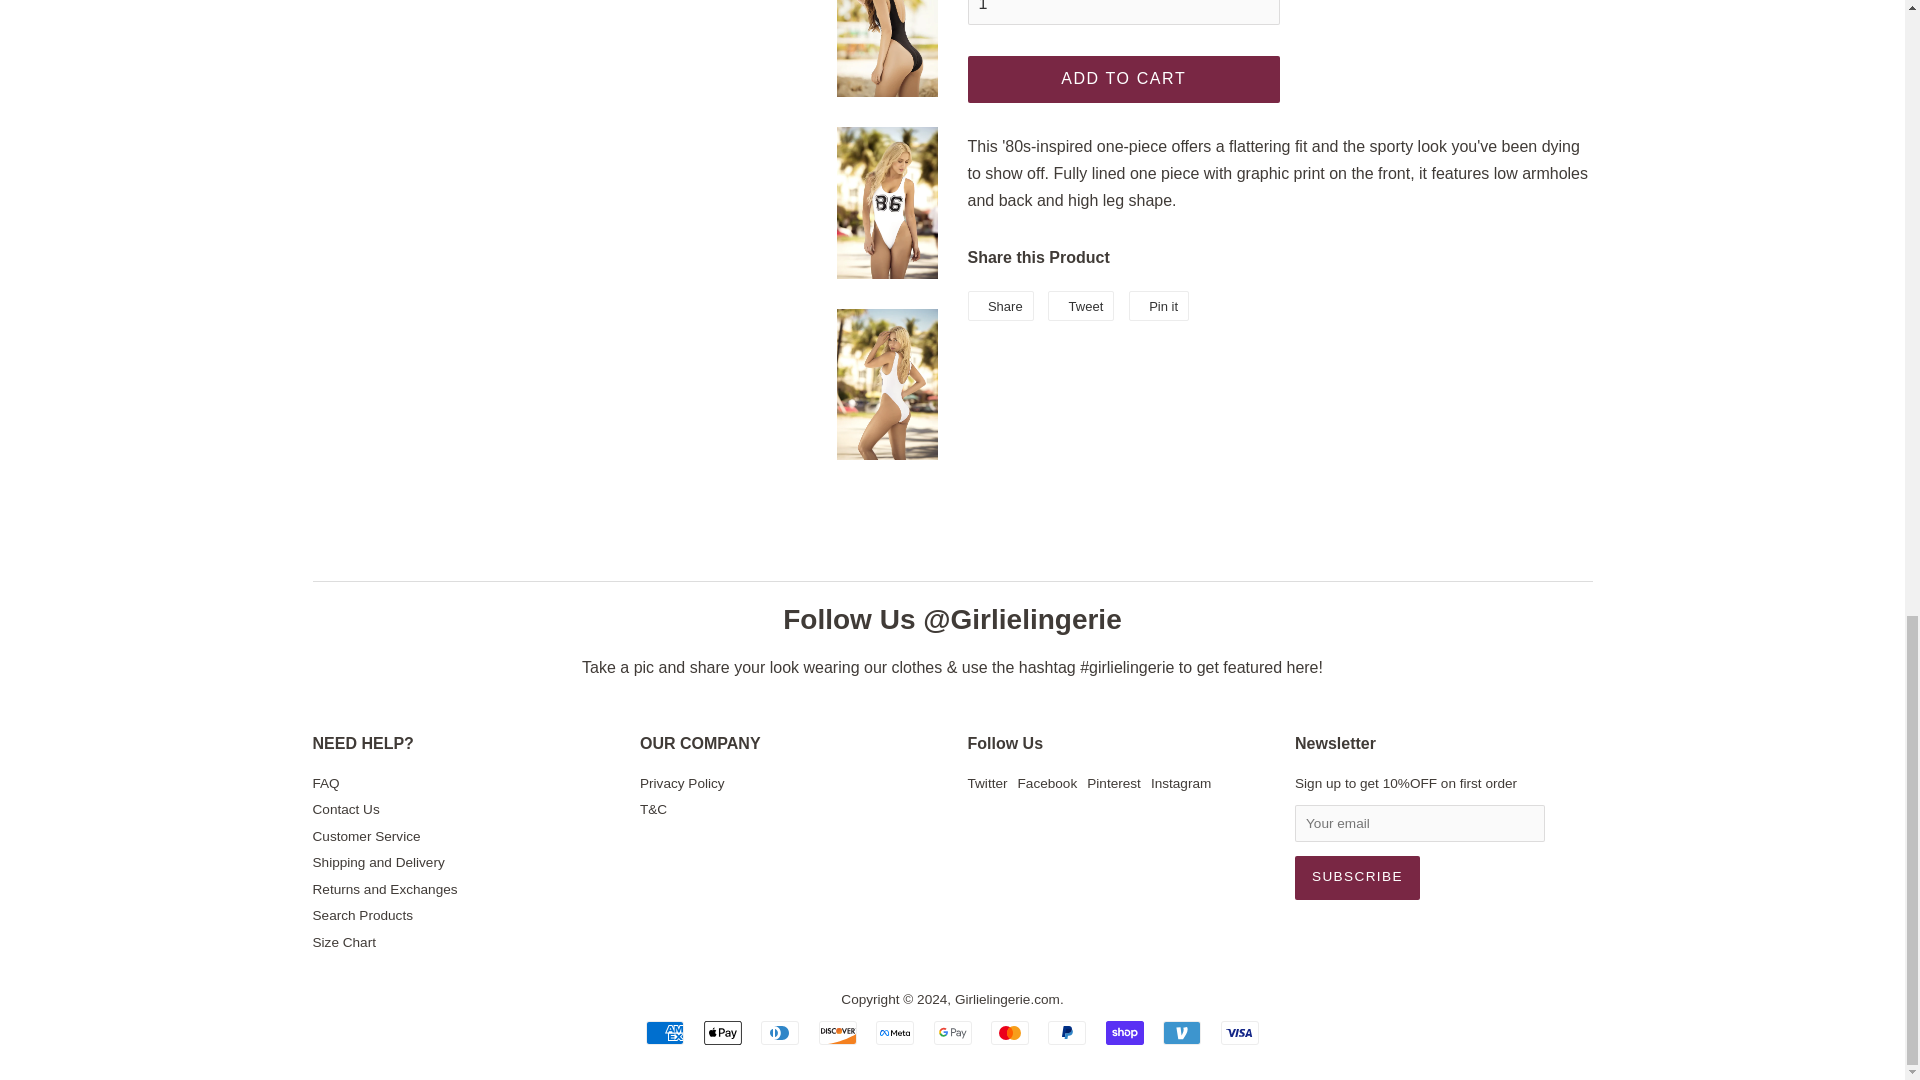 The height and width of the screenshot is (1080, 1920). Describe the element at coordinates (1180, 783) in the screenshot. I see `Girlielingerie.com on Instagram` at that location.